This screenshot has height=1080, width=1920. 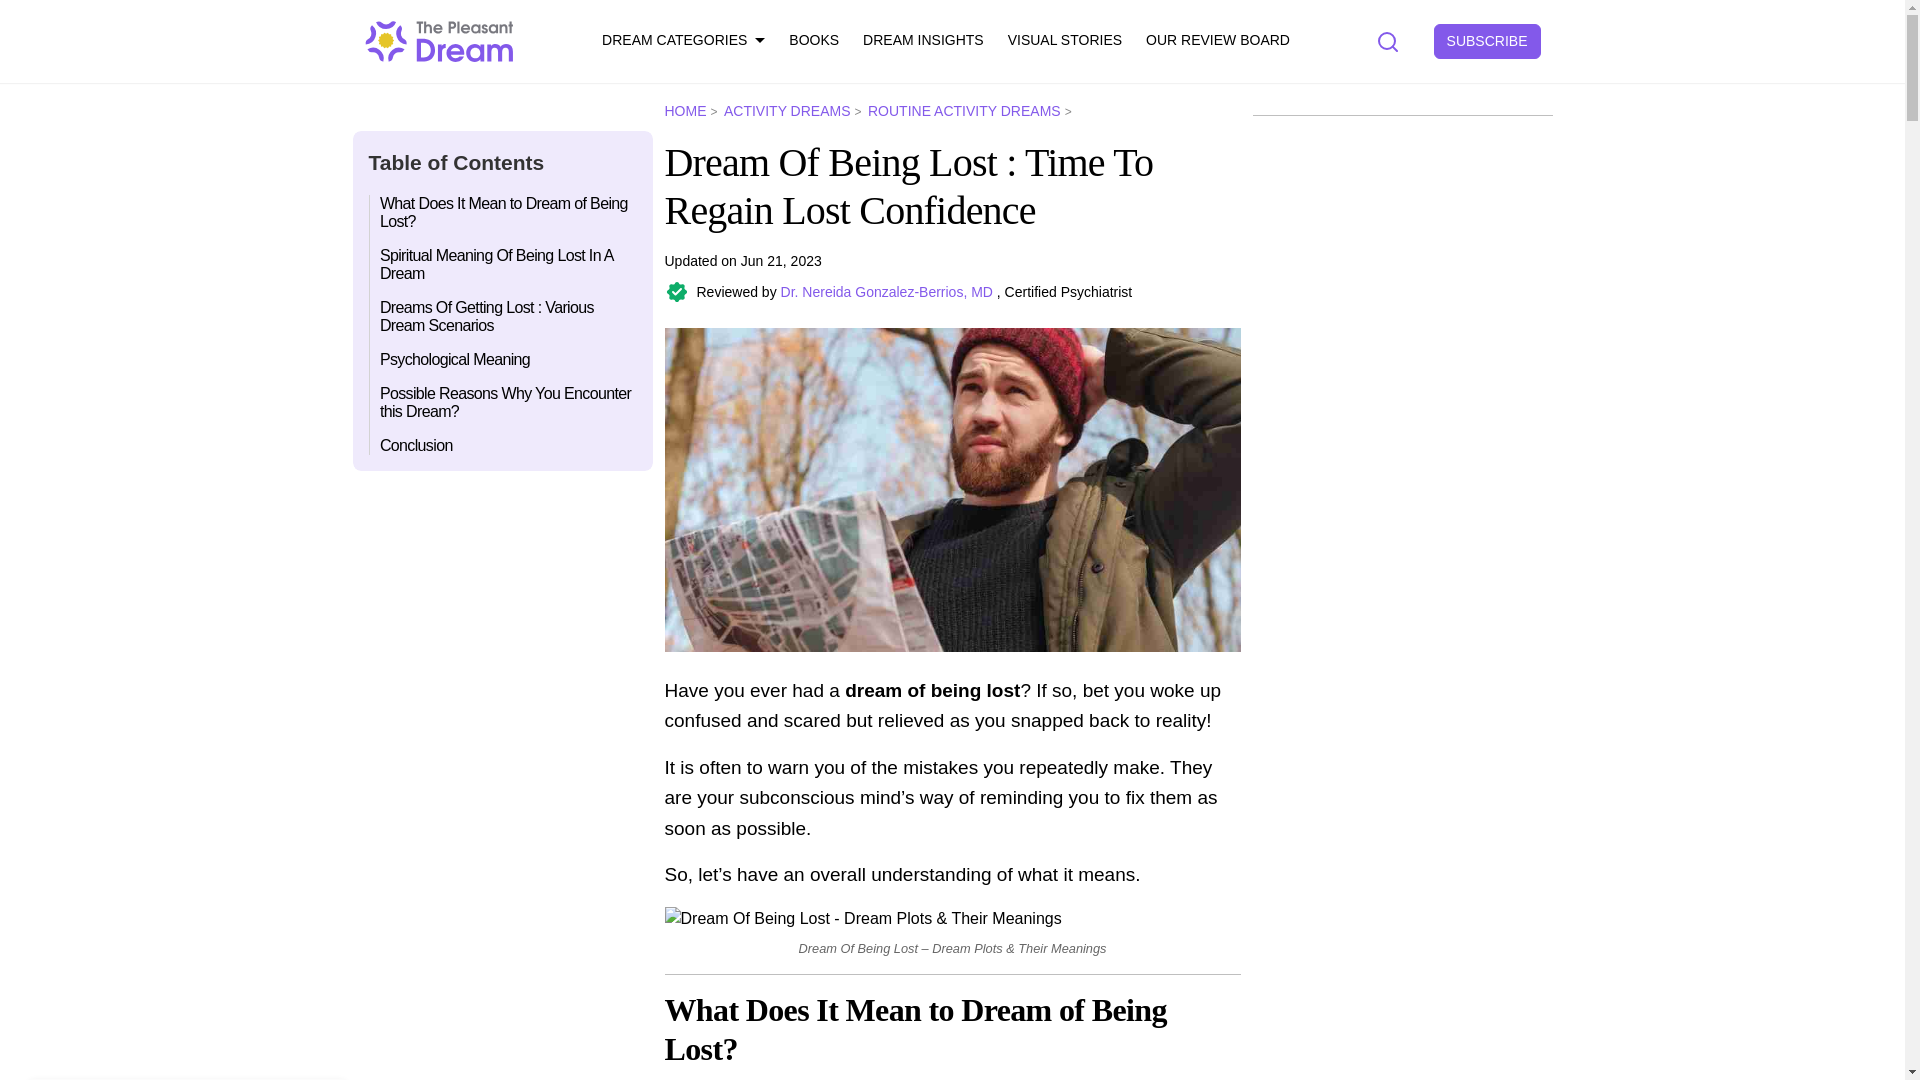 I want to click on Dreams Of Getting Lost : Various Dream Scenarios, so click(x=504, y=316).